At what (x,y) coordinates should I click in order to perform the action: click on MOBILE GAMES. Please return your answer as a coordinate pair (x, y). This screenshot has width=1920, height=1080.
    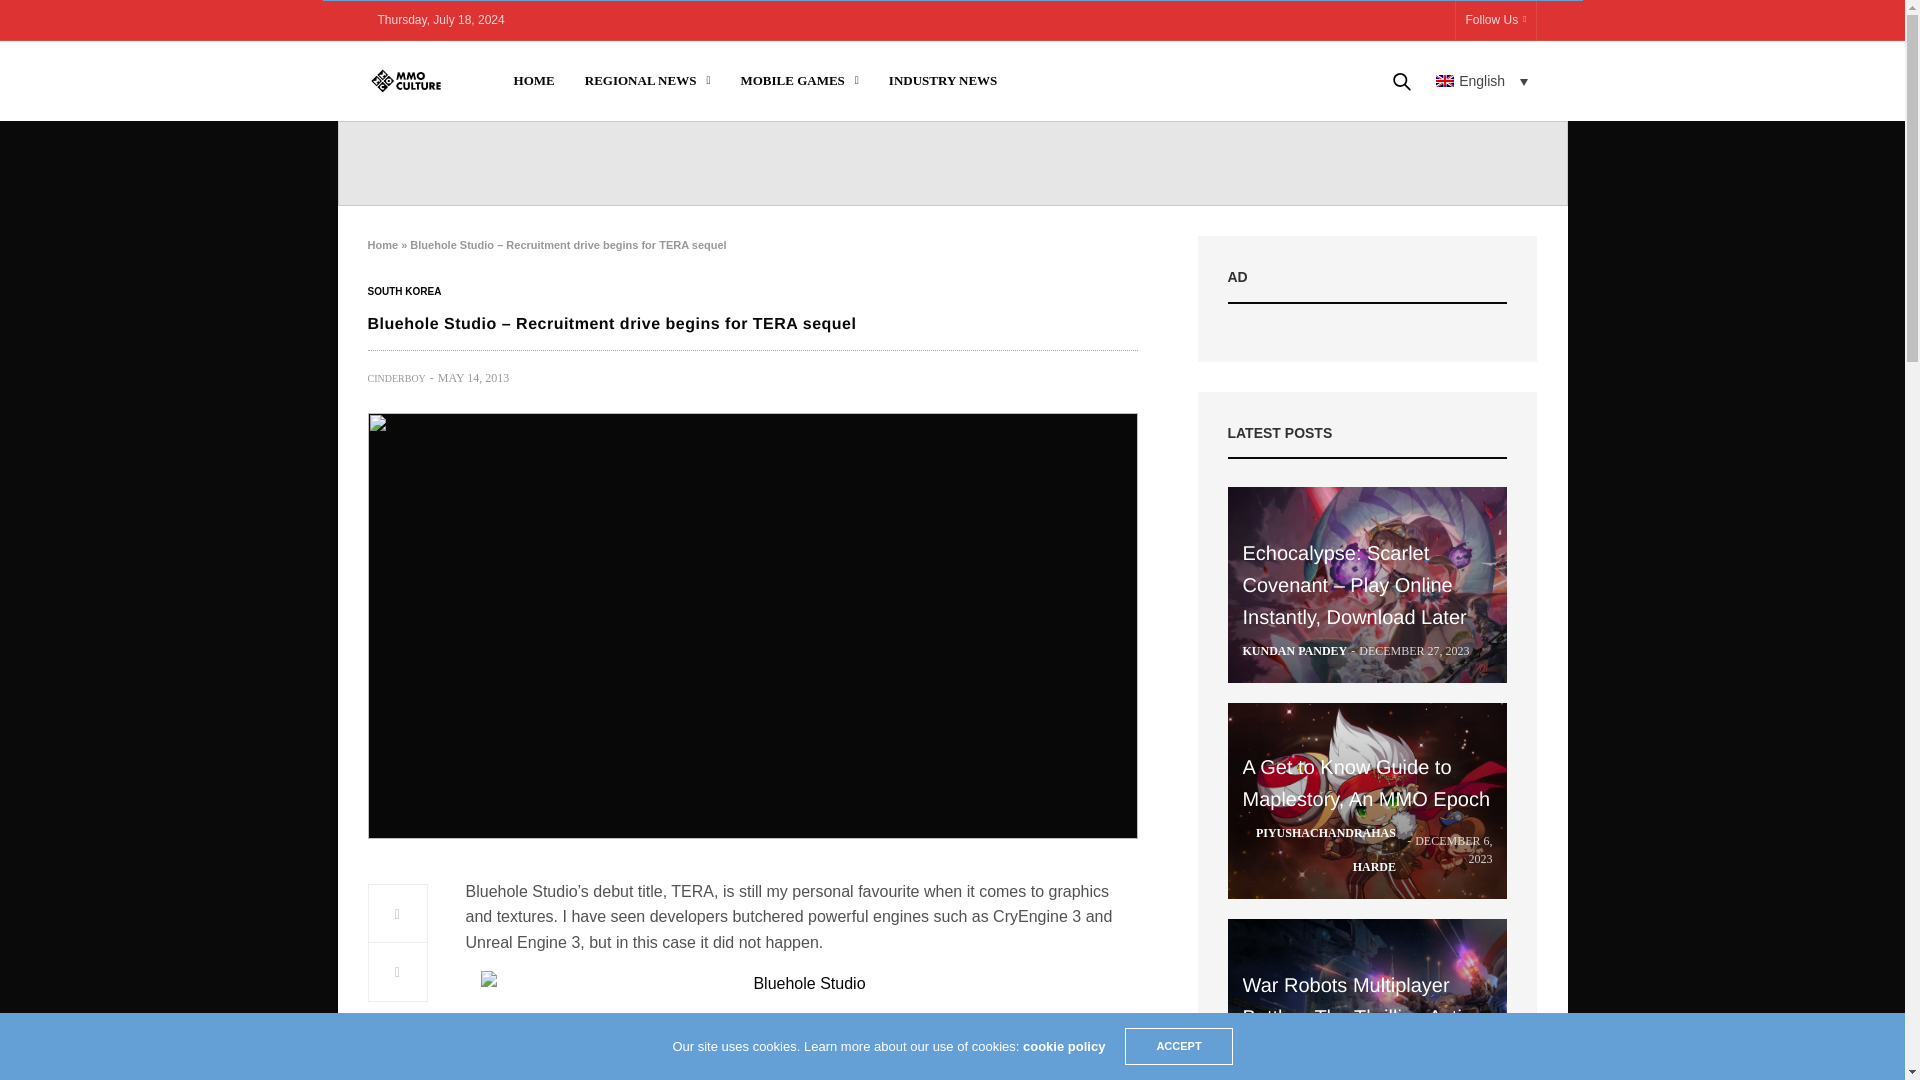
    Looking at the image, I should click on (798, 81).